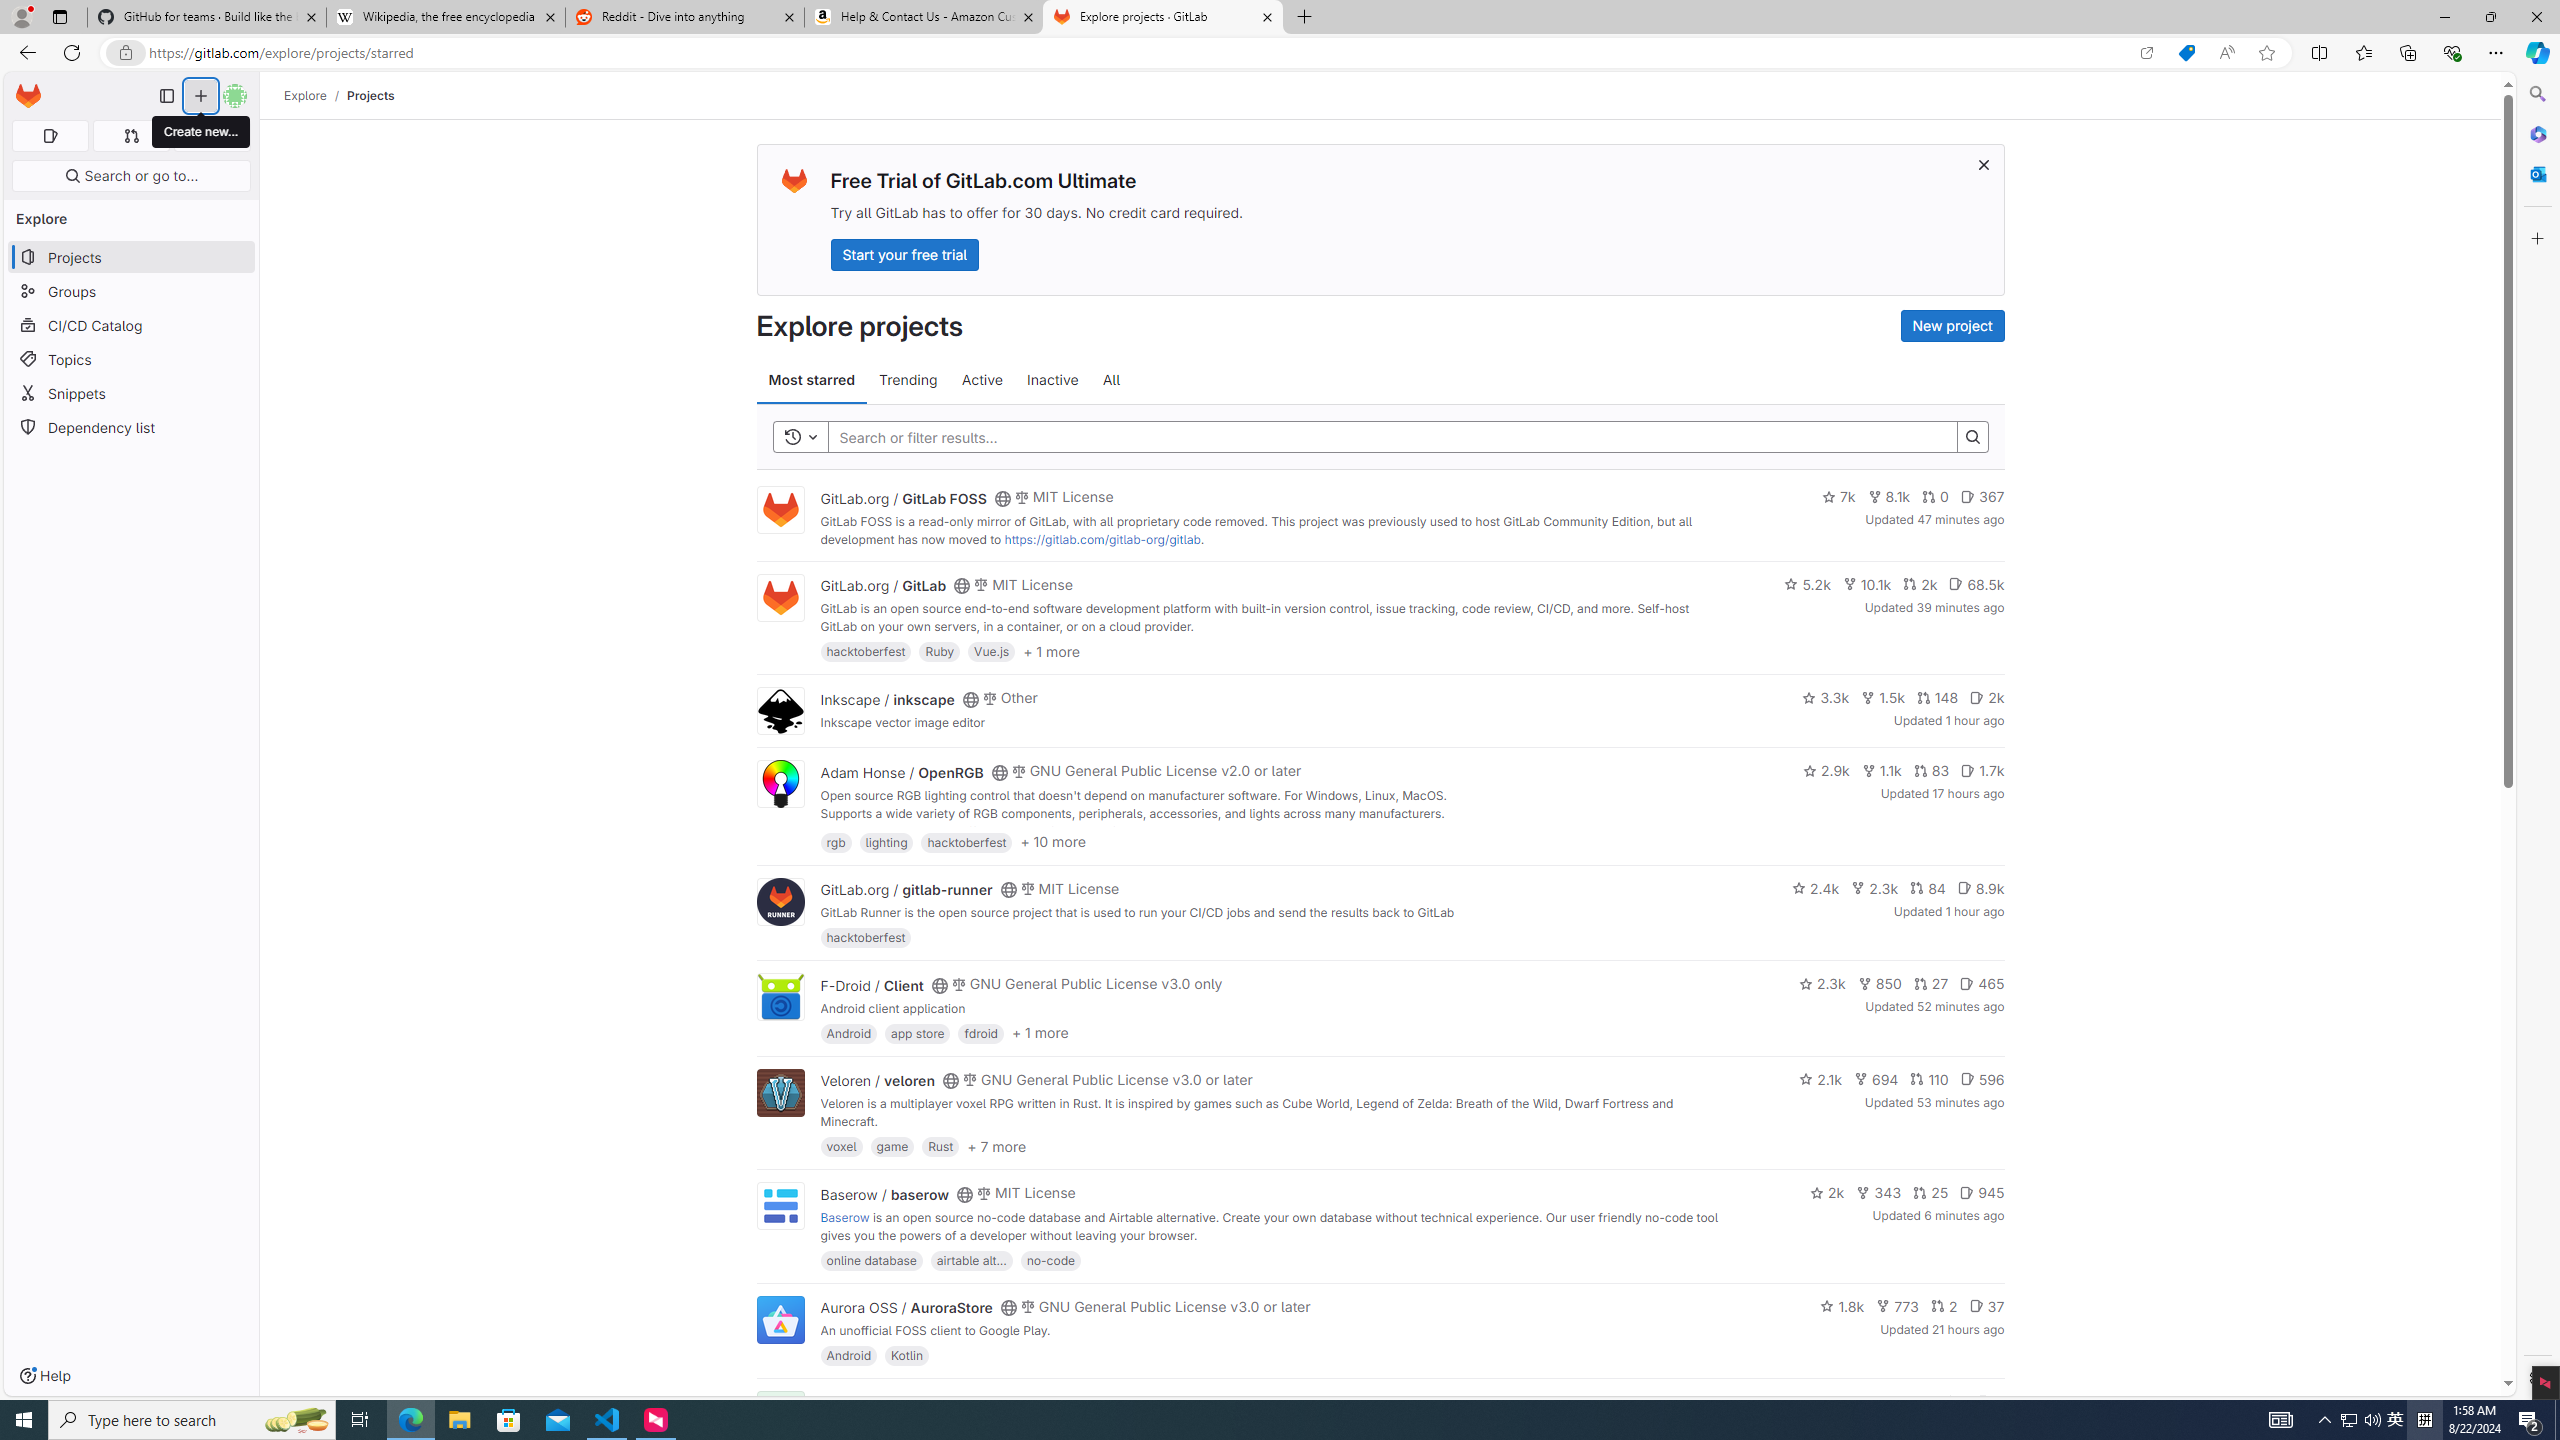 The width and height of the screenshot is (2560, 1440). What do you see at coordinates (872, 984) in the screenshot?
I see `F-Droid / Client` at bounding box center [872, 984].